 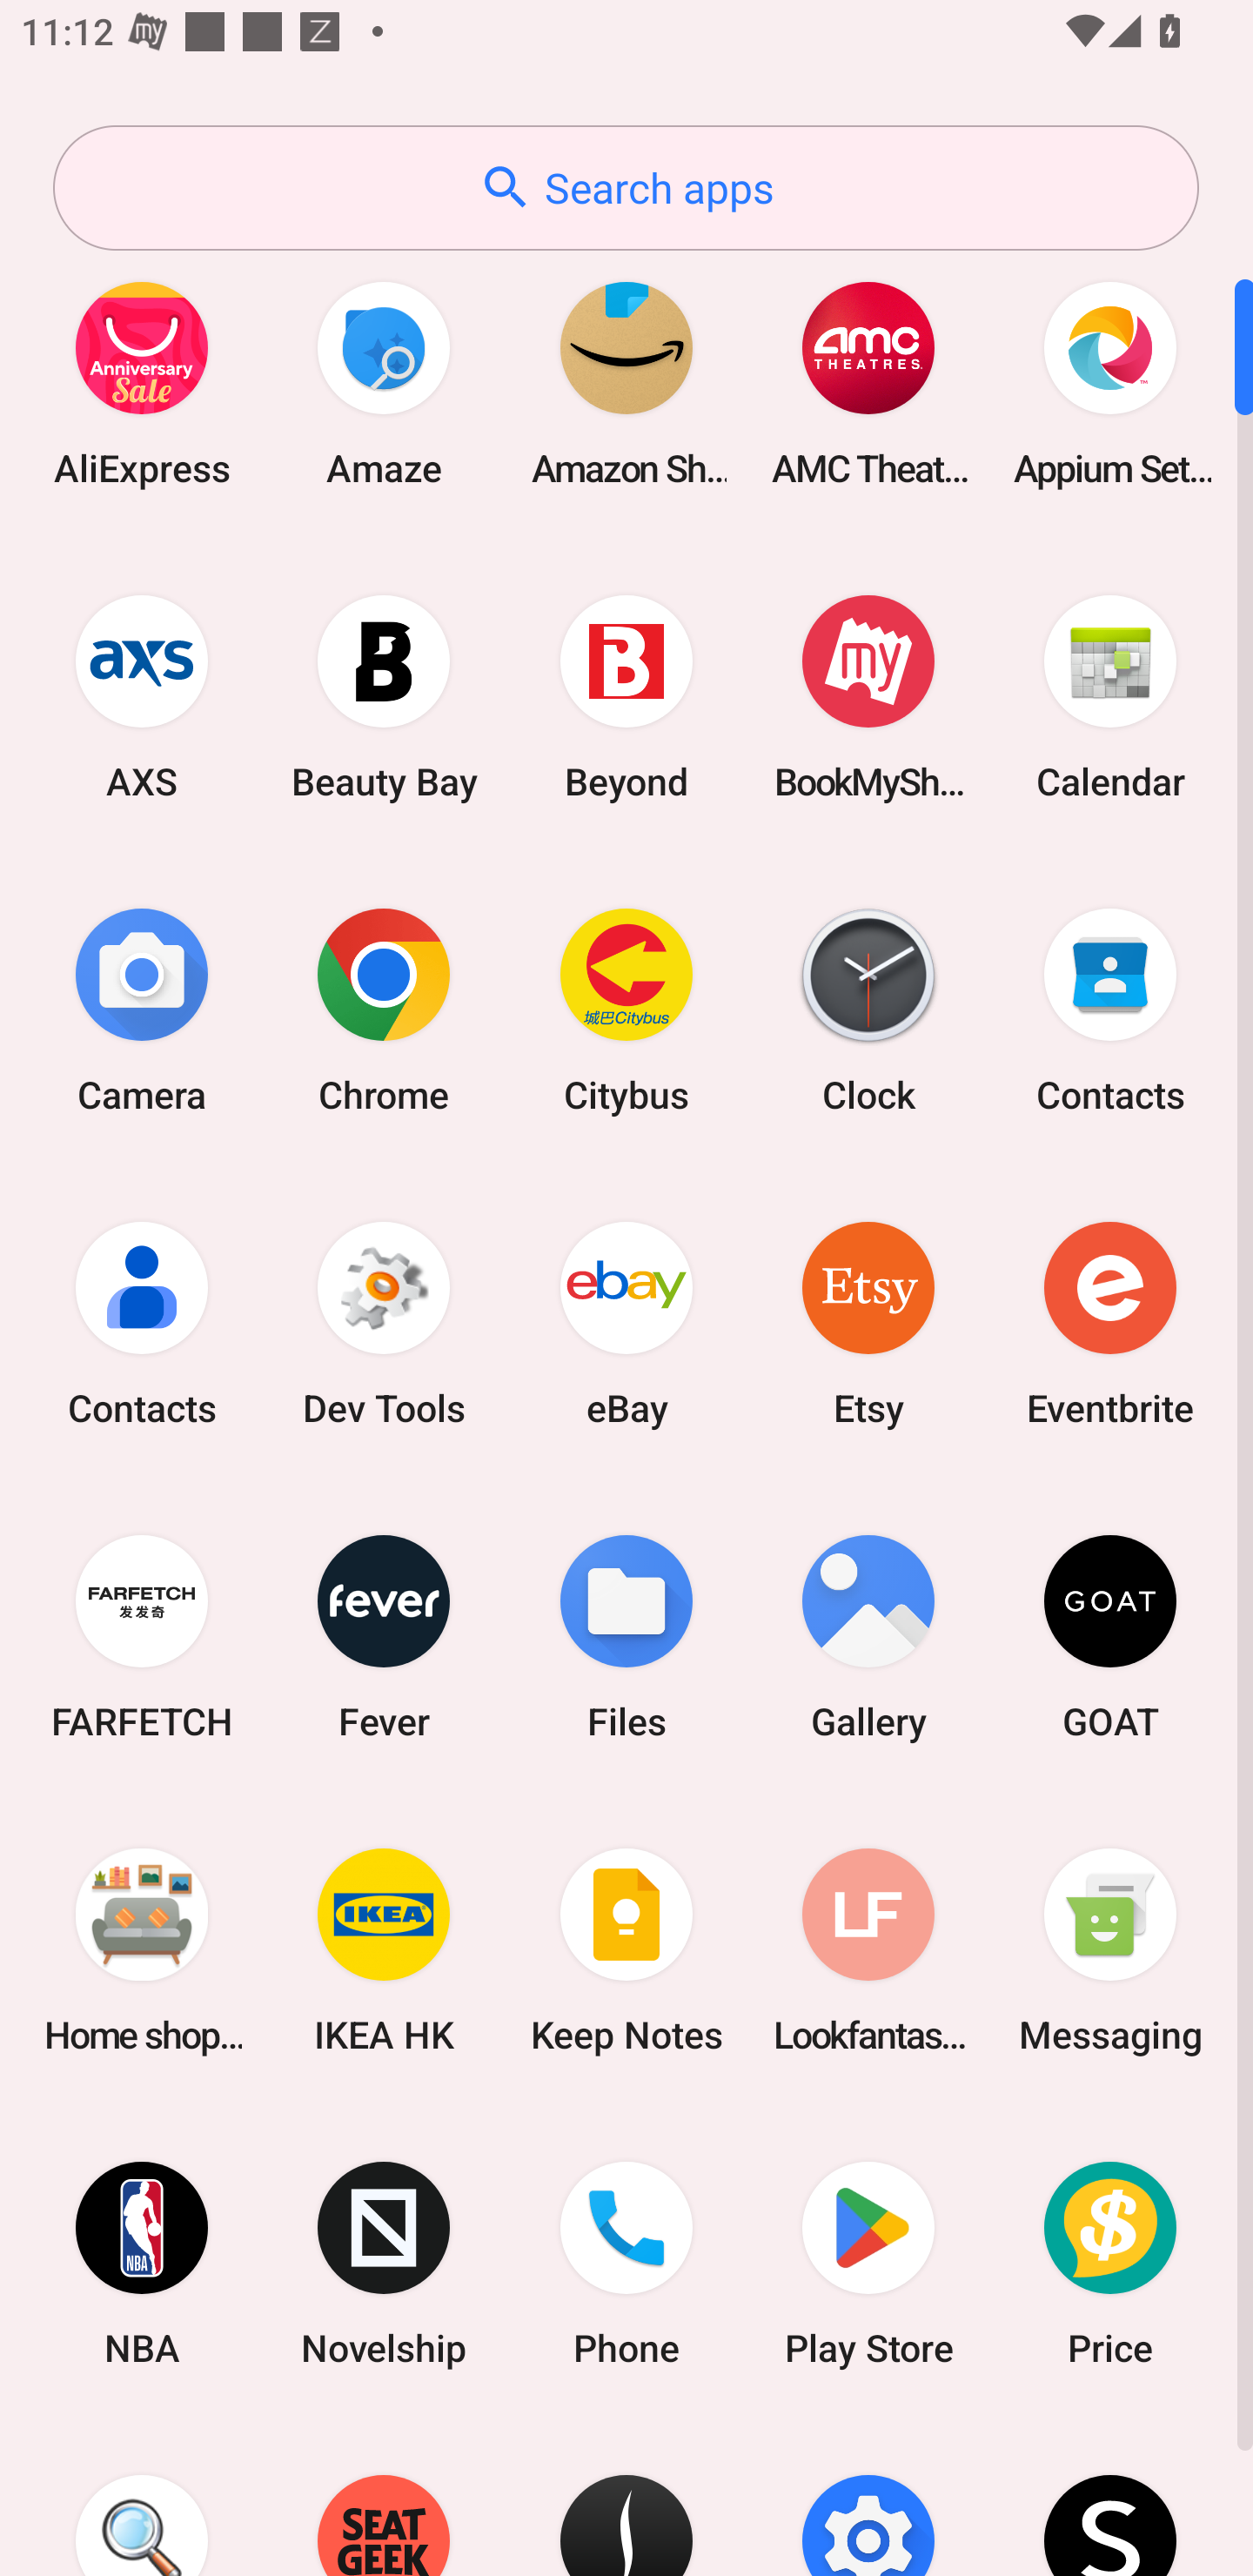 I want to click on   Search apps, so click(x=626, y=188).